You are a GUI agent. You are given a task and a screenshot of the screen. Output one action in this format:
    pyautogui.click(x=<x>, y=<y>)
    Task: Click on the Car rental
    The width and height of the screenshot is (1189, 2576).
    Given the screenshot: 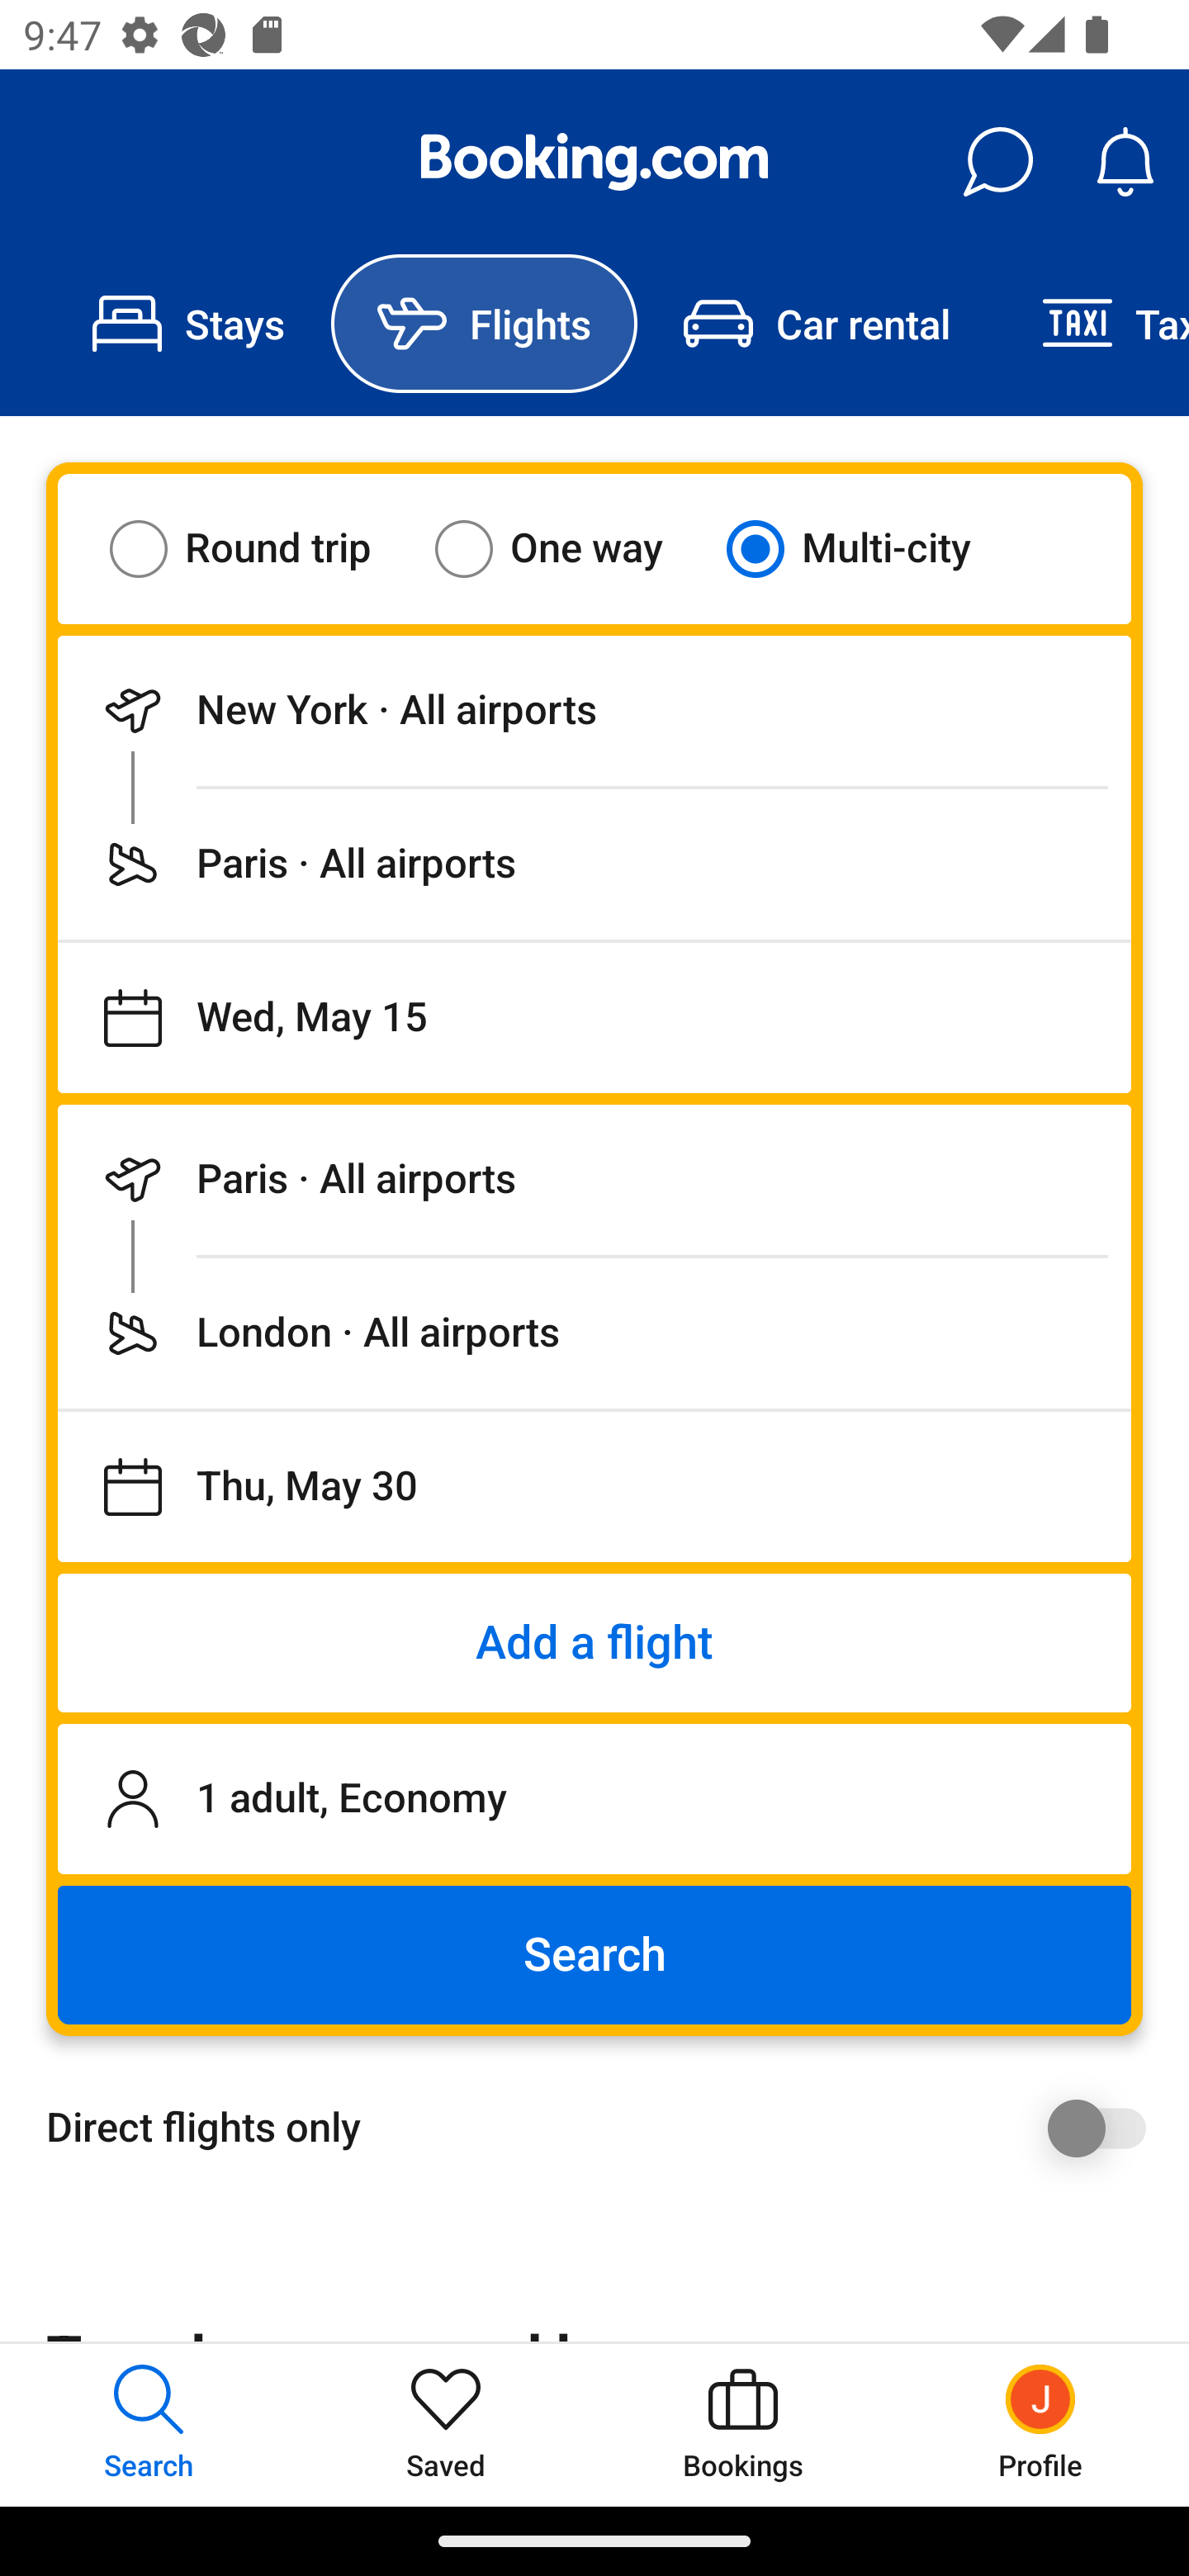 What is the action you would take?
    pyautogui.click(x=816, y=324)
    